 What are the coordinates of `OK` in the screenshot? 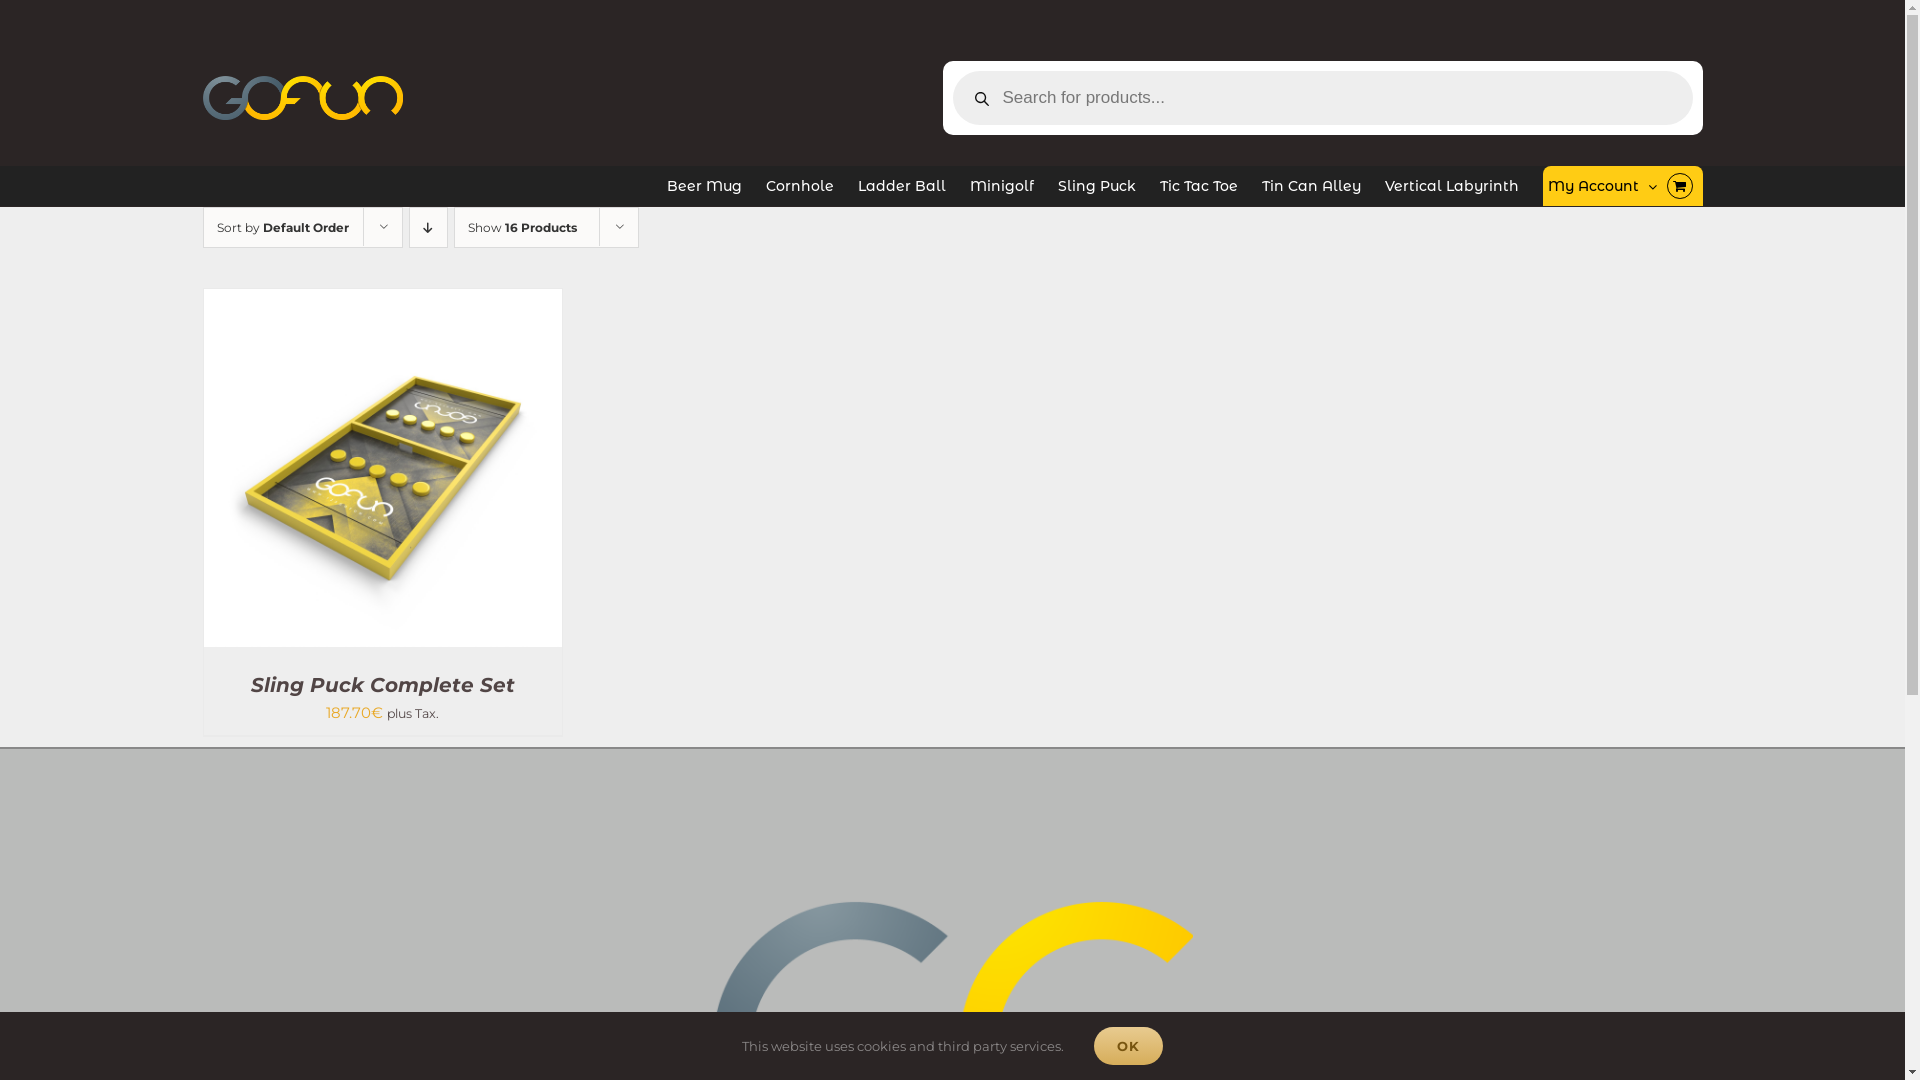 It's located at (1128, 1046).